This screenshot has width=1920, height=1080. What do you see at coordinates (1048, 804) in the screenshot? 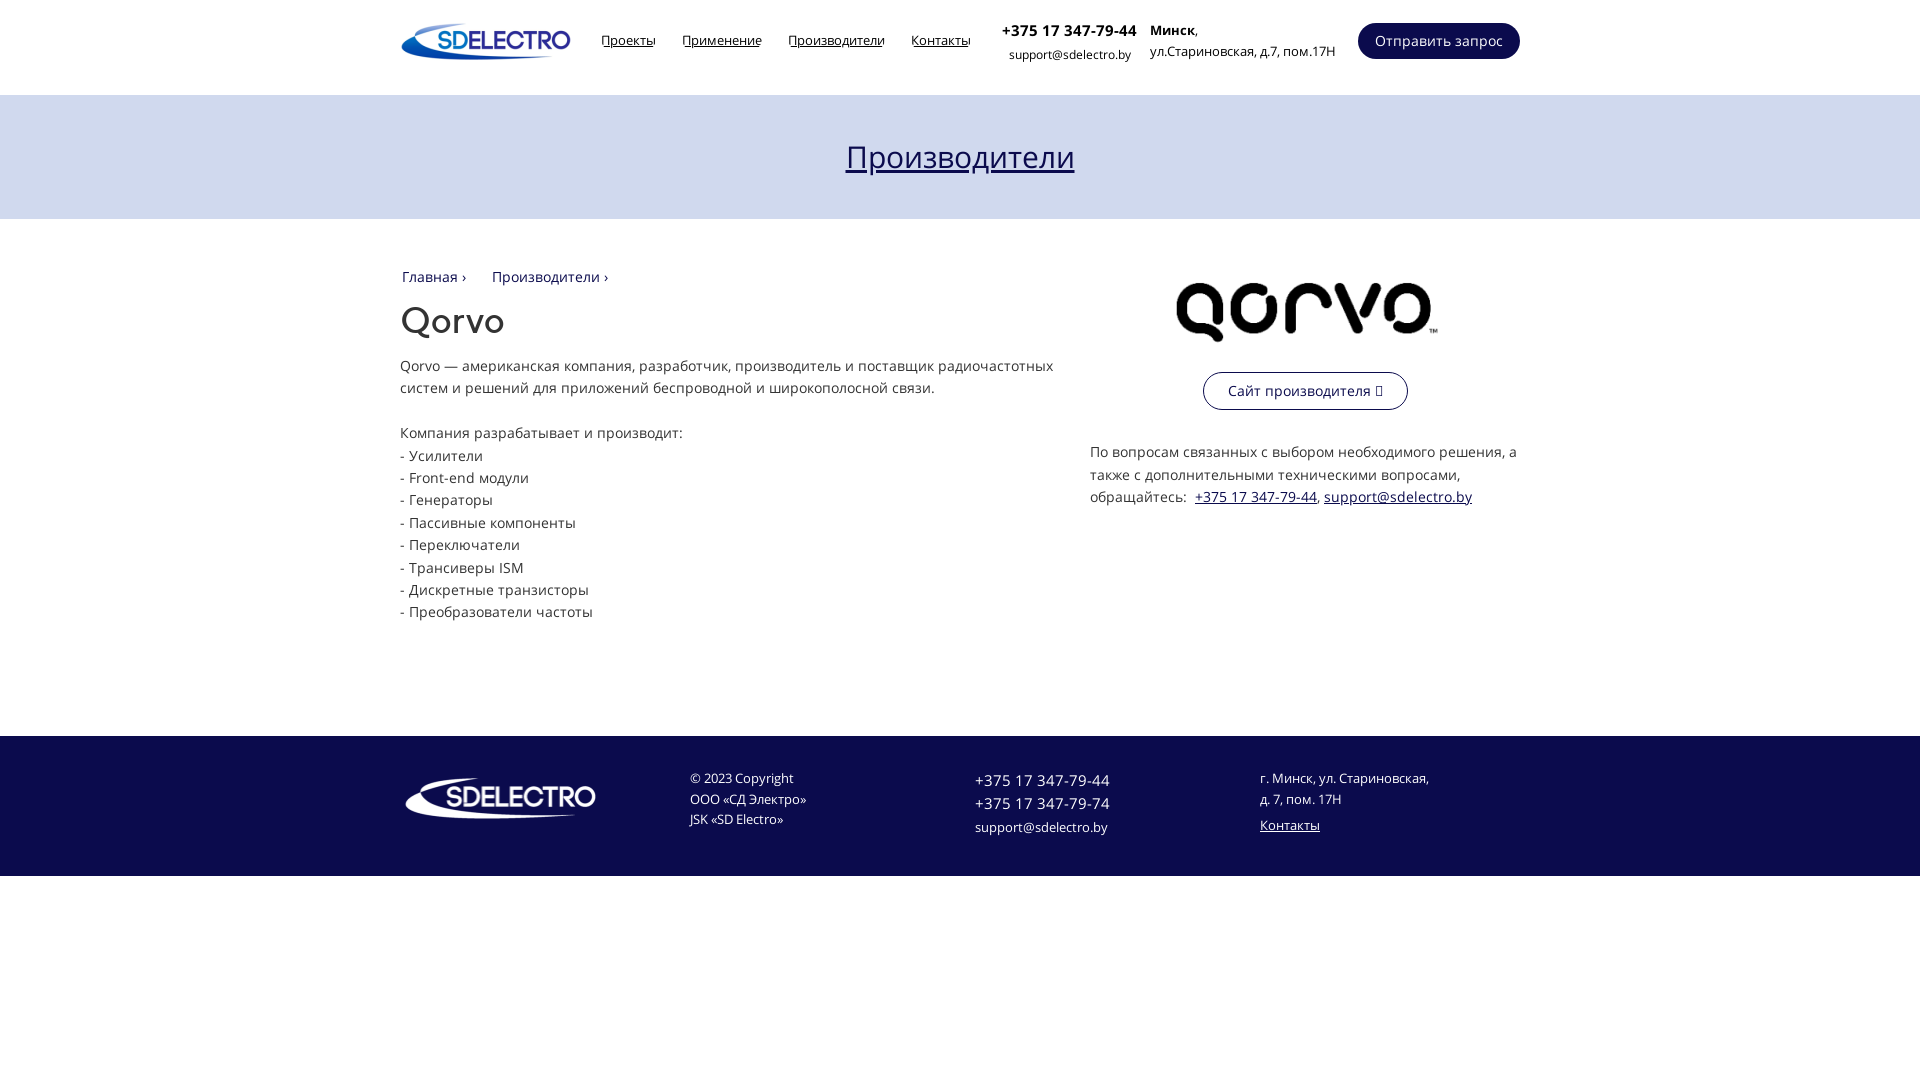
I see `+375 17 347-79-74` at bounding box center [1048, 804].